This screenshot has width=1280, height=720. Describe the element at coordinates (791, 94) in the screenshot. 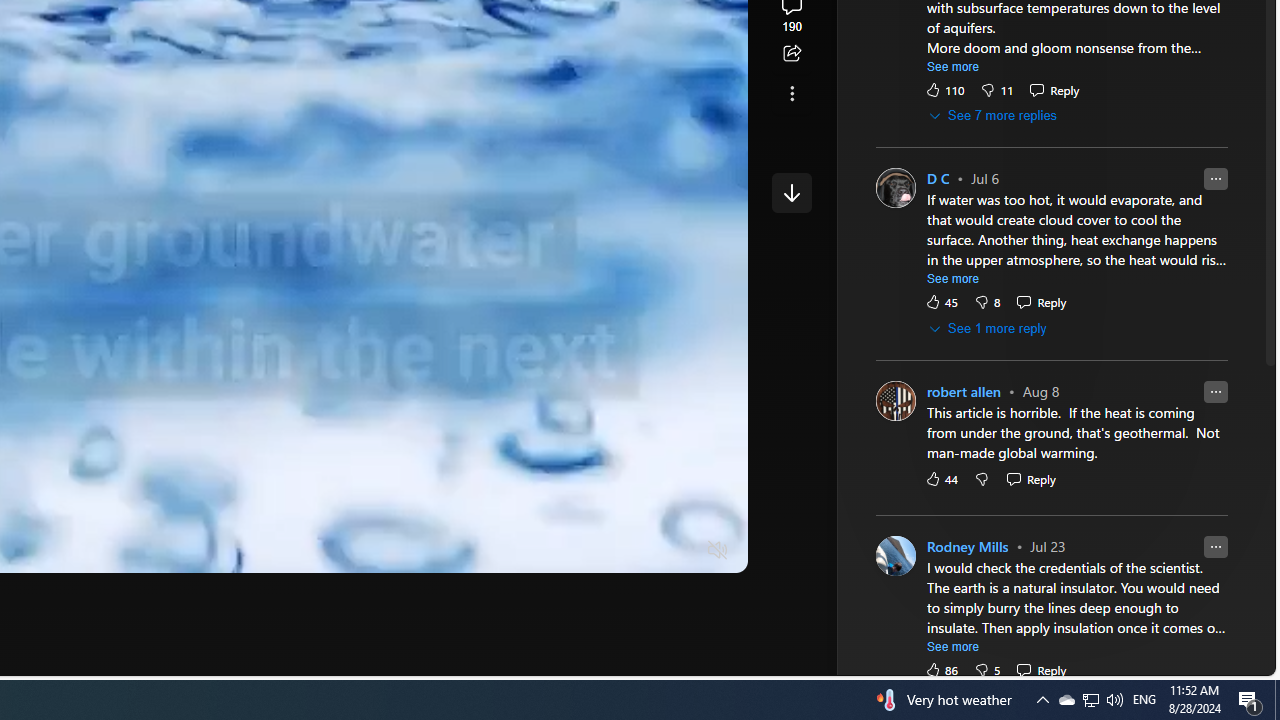

I see `See more` at that location.